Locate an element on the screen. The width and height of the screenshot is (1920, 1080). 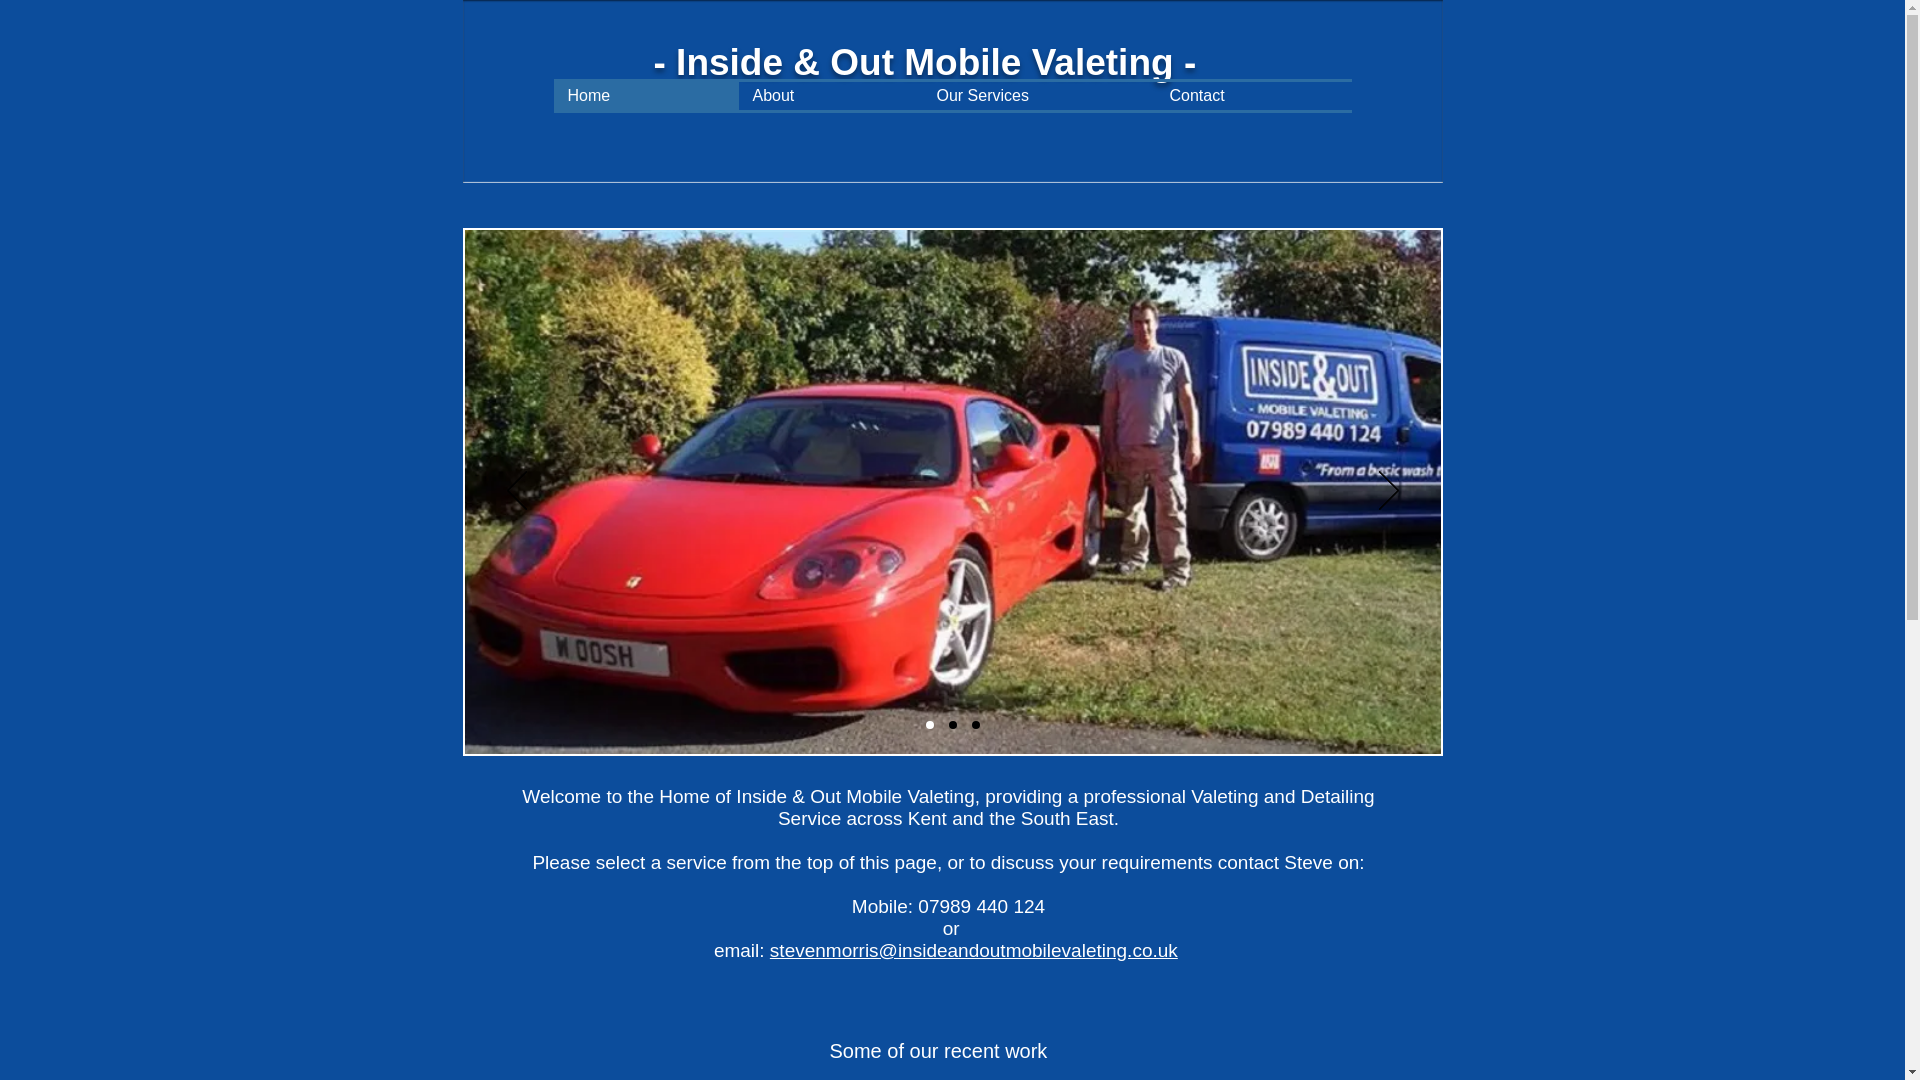
Our Services is located at coordinates (1038, 96).